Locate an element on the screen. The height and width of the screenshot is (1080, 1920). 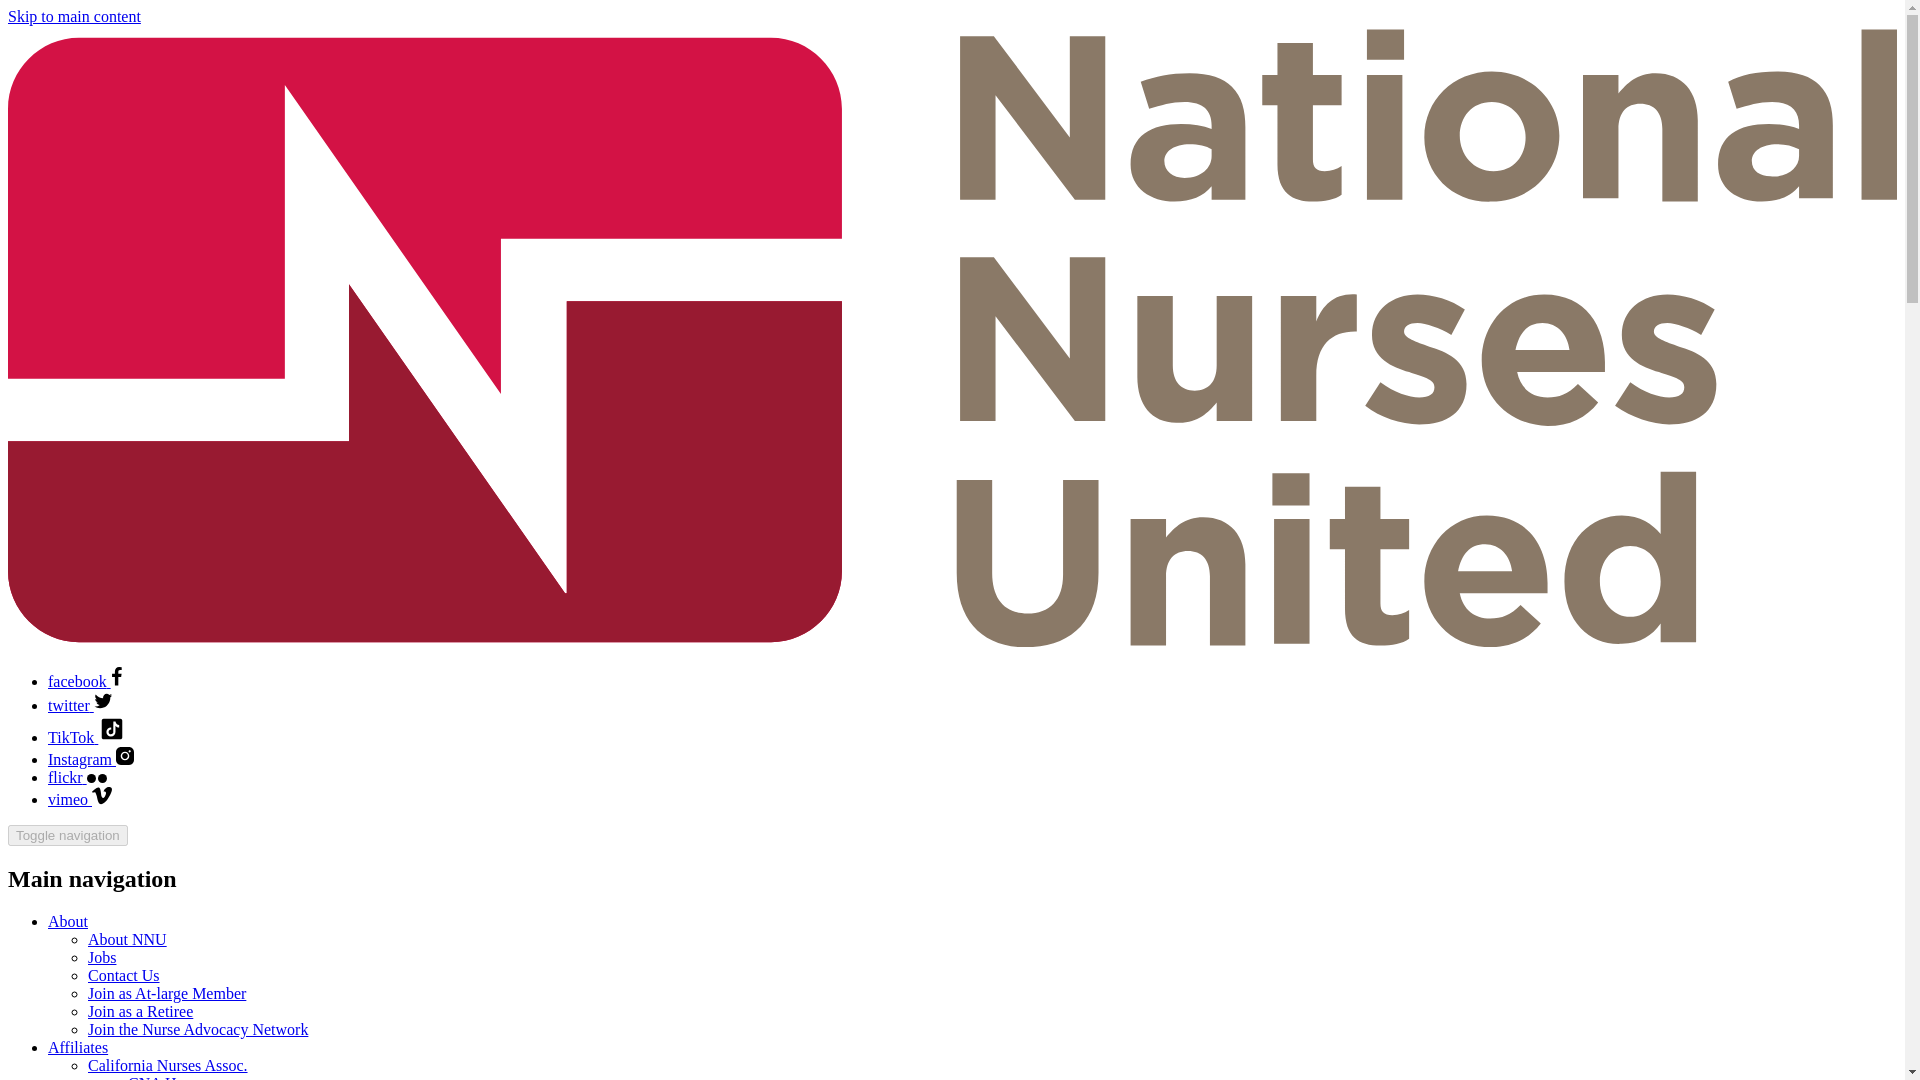
Join as a Retiree is located at coordinates (140, 1011).